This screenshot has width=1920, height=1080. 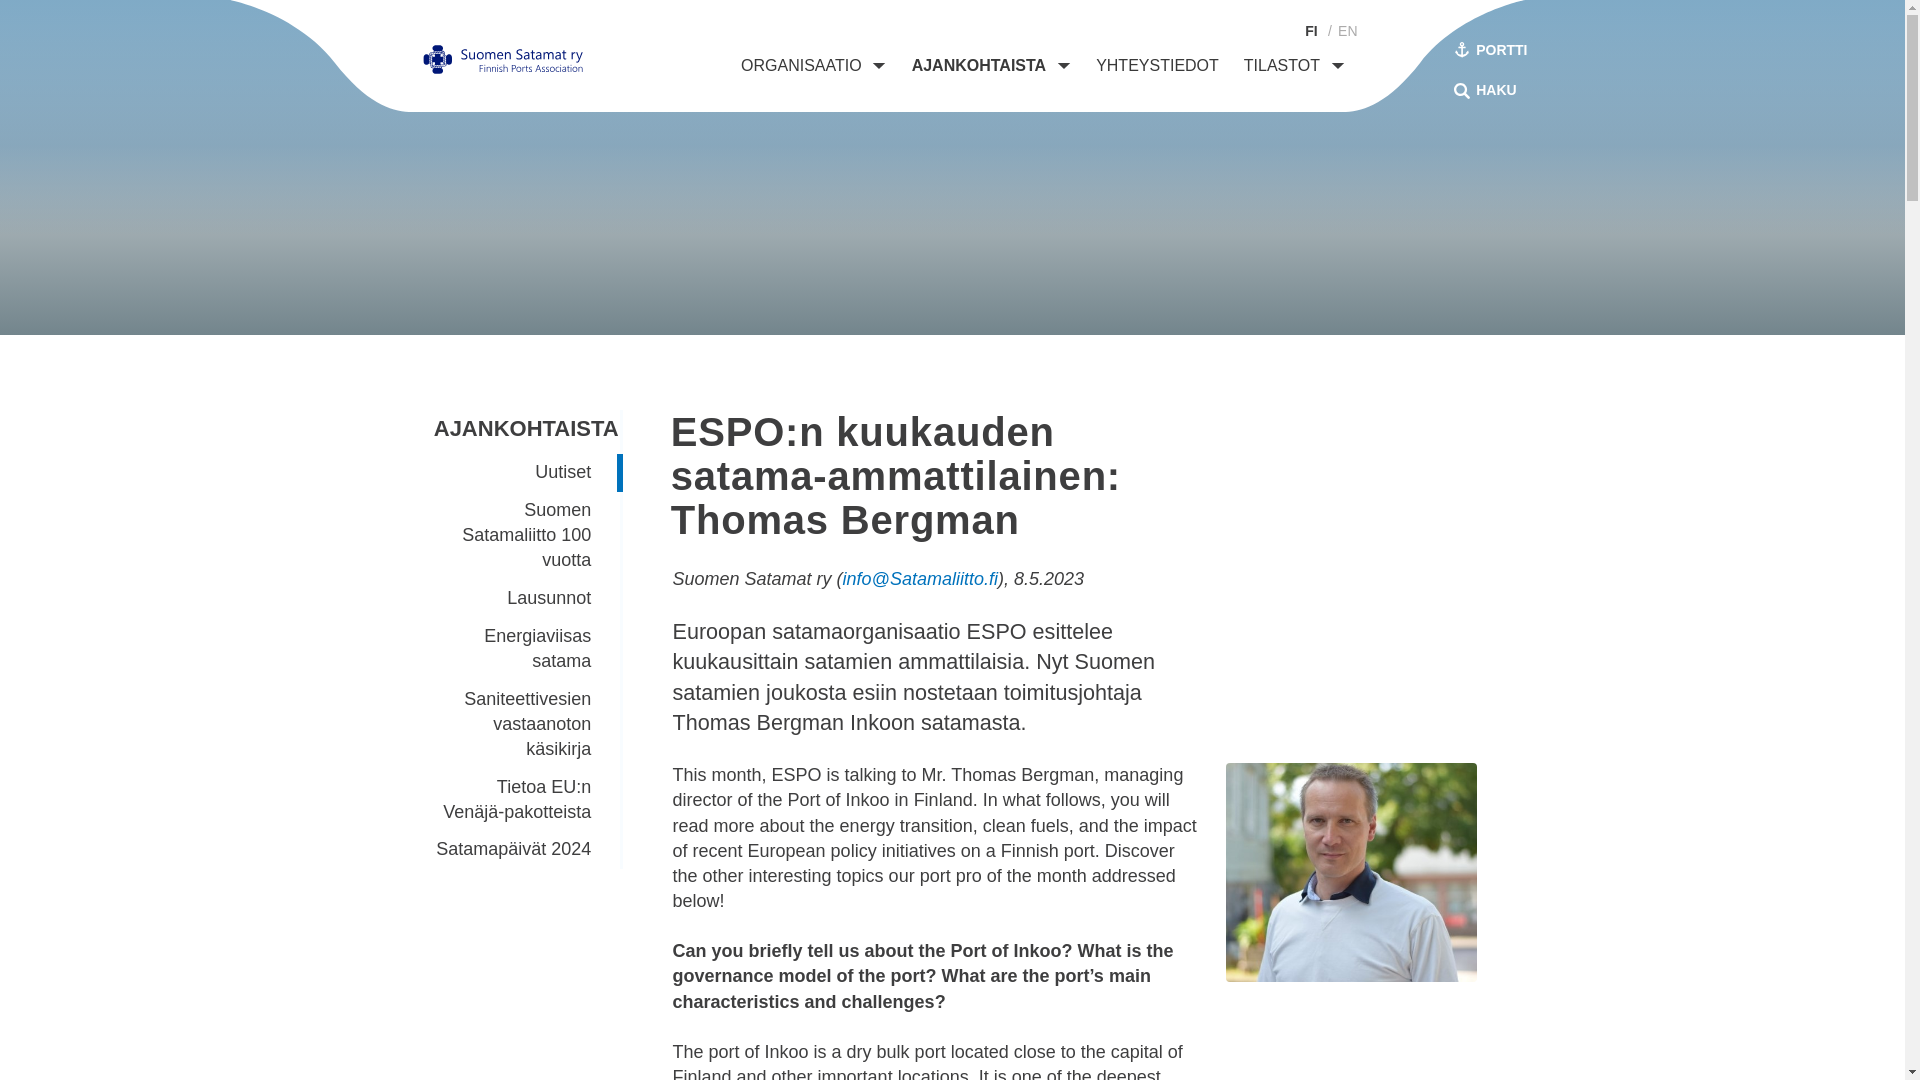 What do you see at coordinates (502, 60) in the screenshot?
I see `Suomen Satamaliitto` at bounding box center [502, 60].